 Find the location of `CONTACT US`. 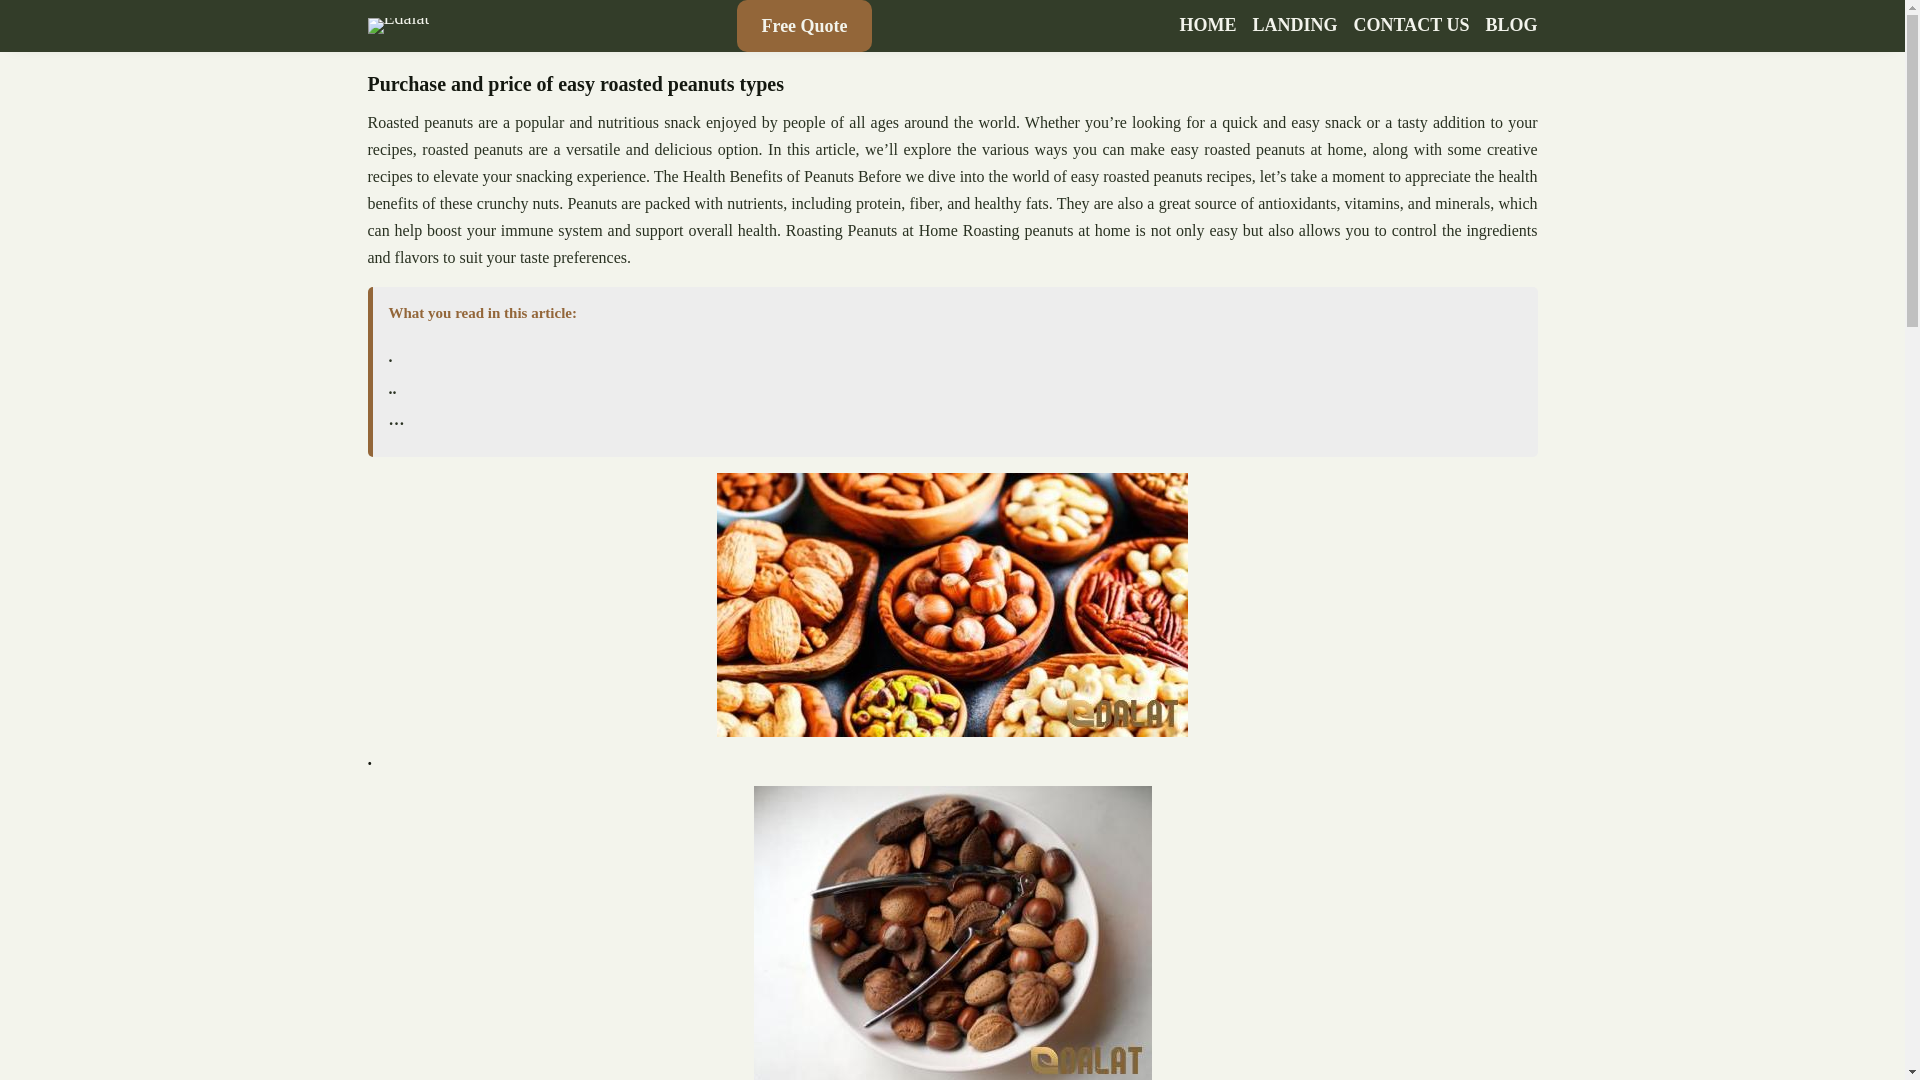

CONTACT US is located at coordinates (1412, 26).